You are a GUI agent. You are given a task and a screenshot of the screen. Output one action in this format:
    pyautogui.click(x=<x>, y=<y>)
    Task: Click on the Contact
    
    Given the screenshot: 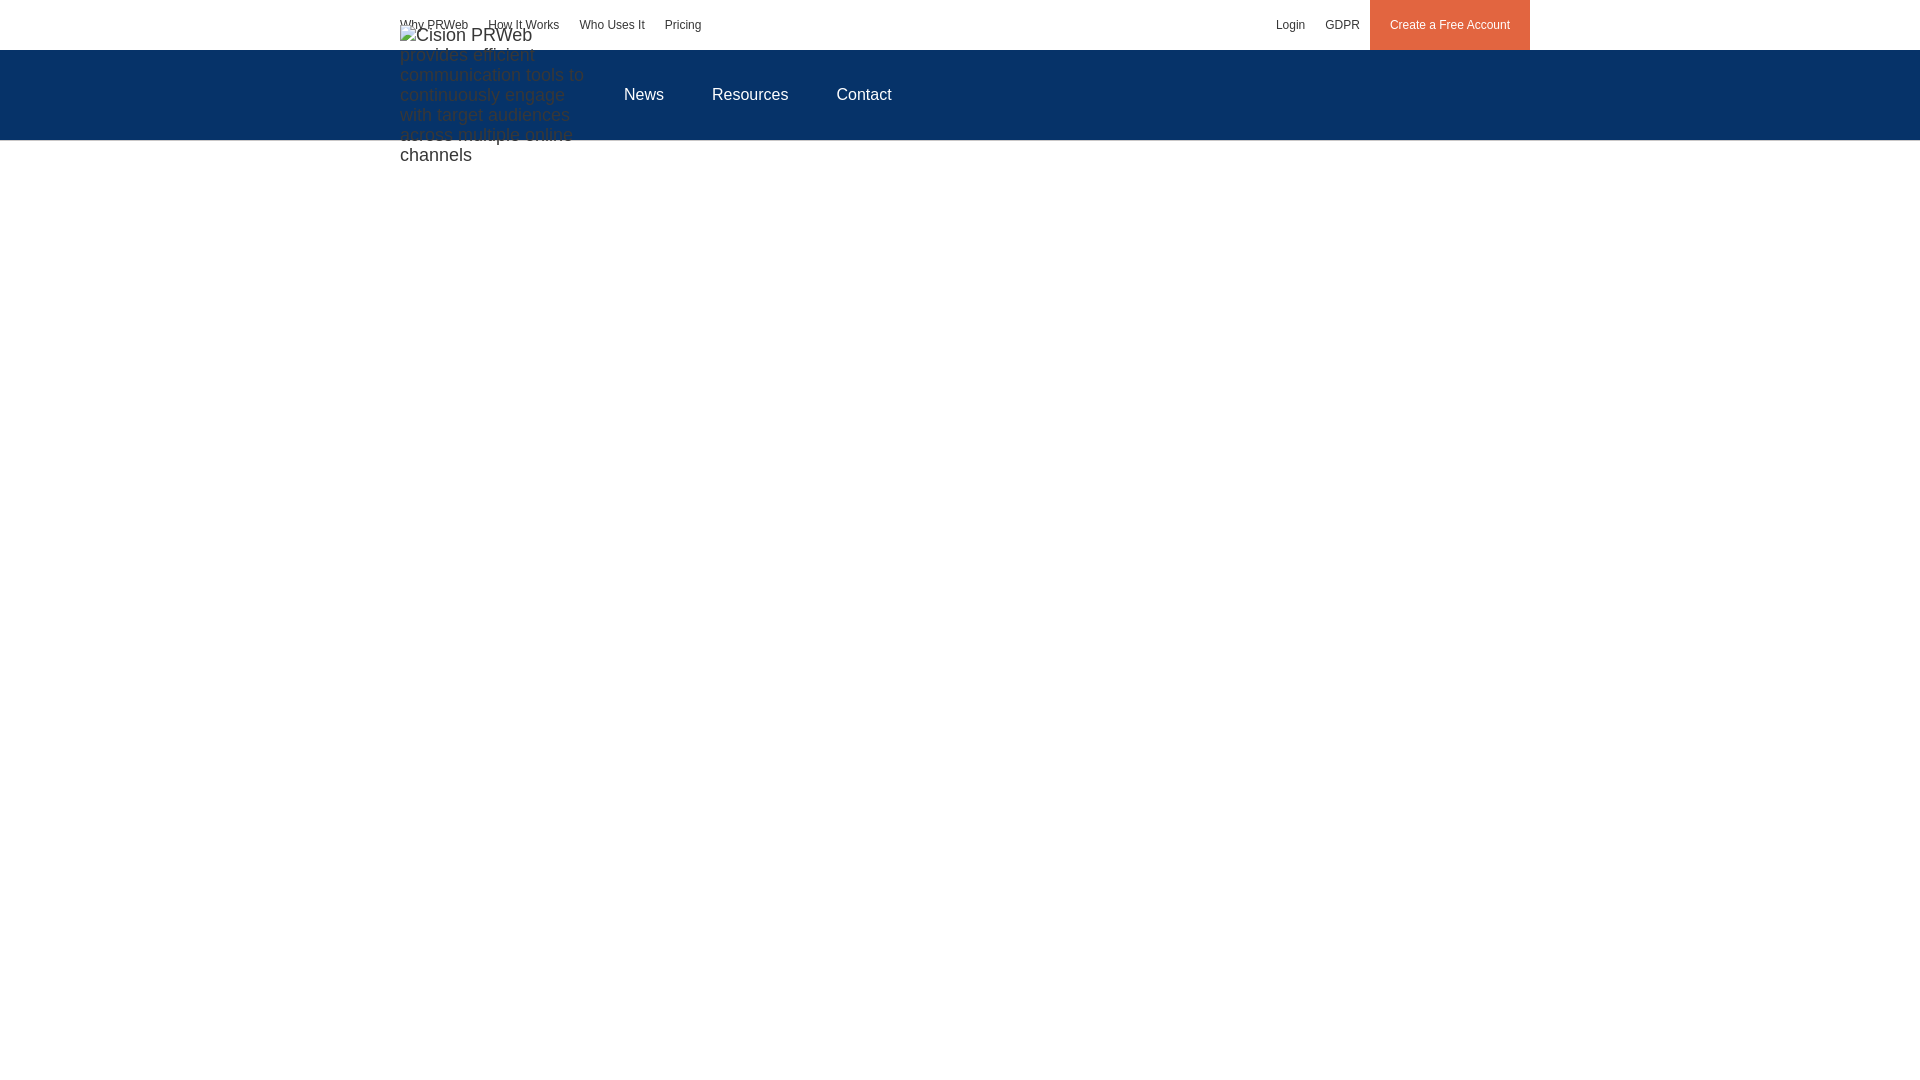 What is the action you would take?
    pyautogui.click(x=864, y=94)
    